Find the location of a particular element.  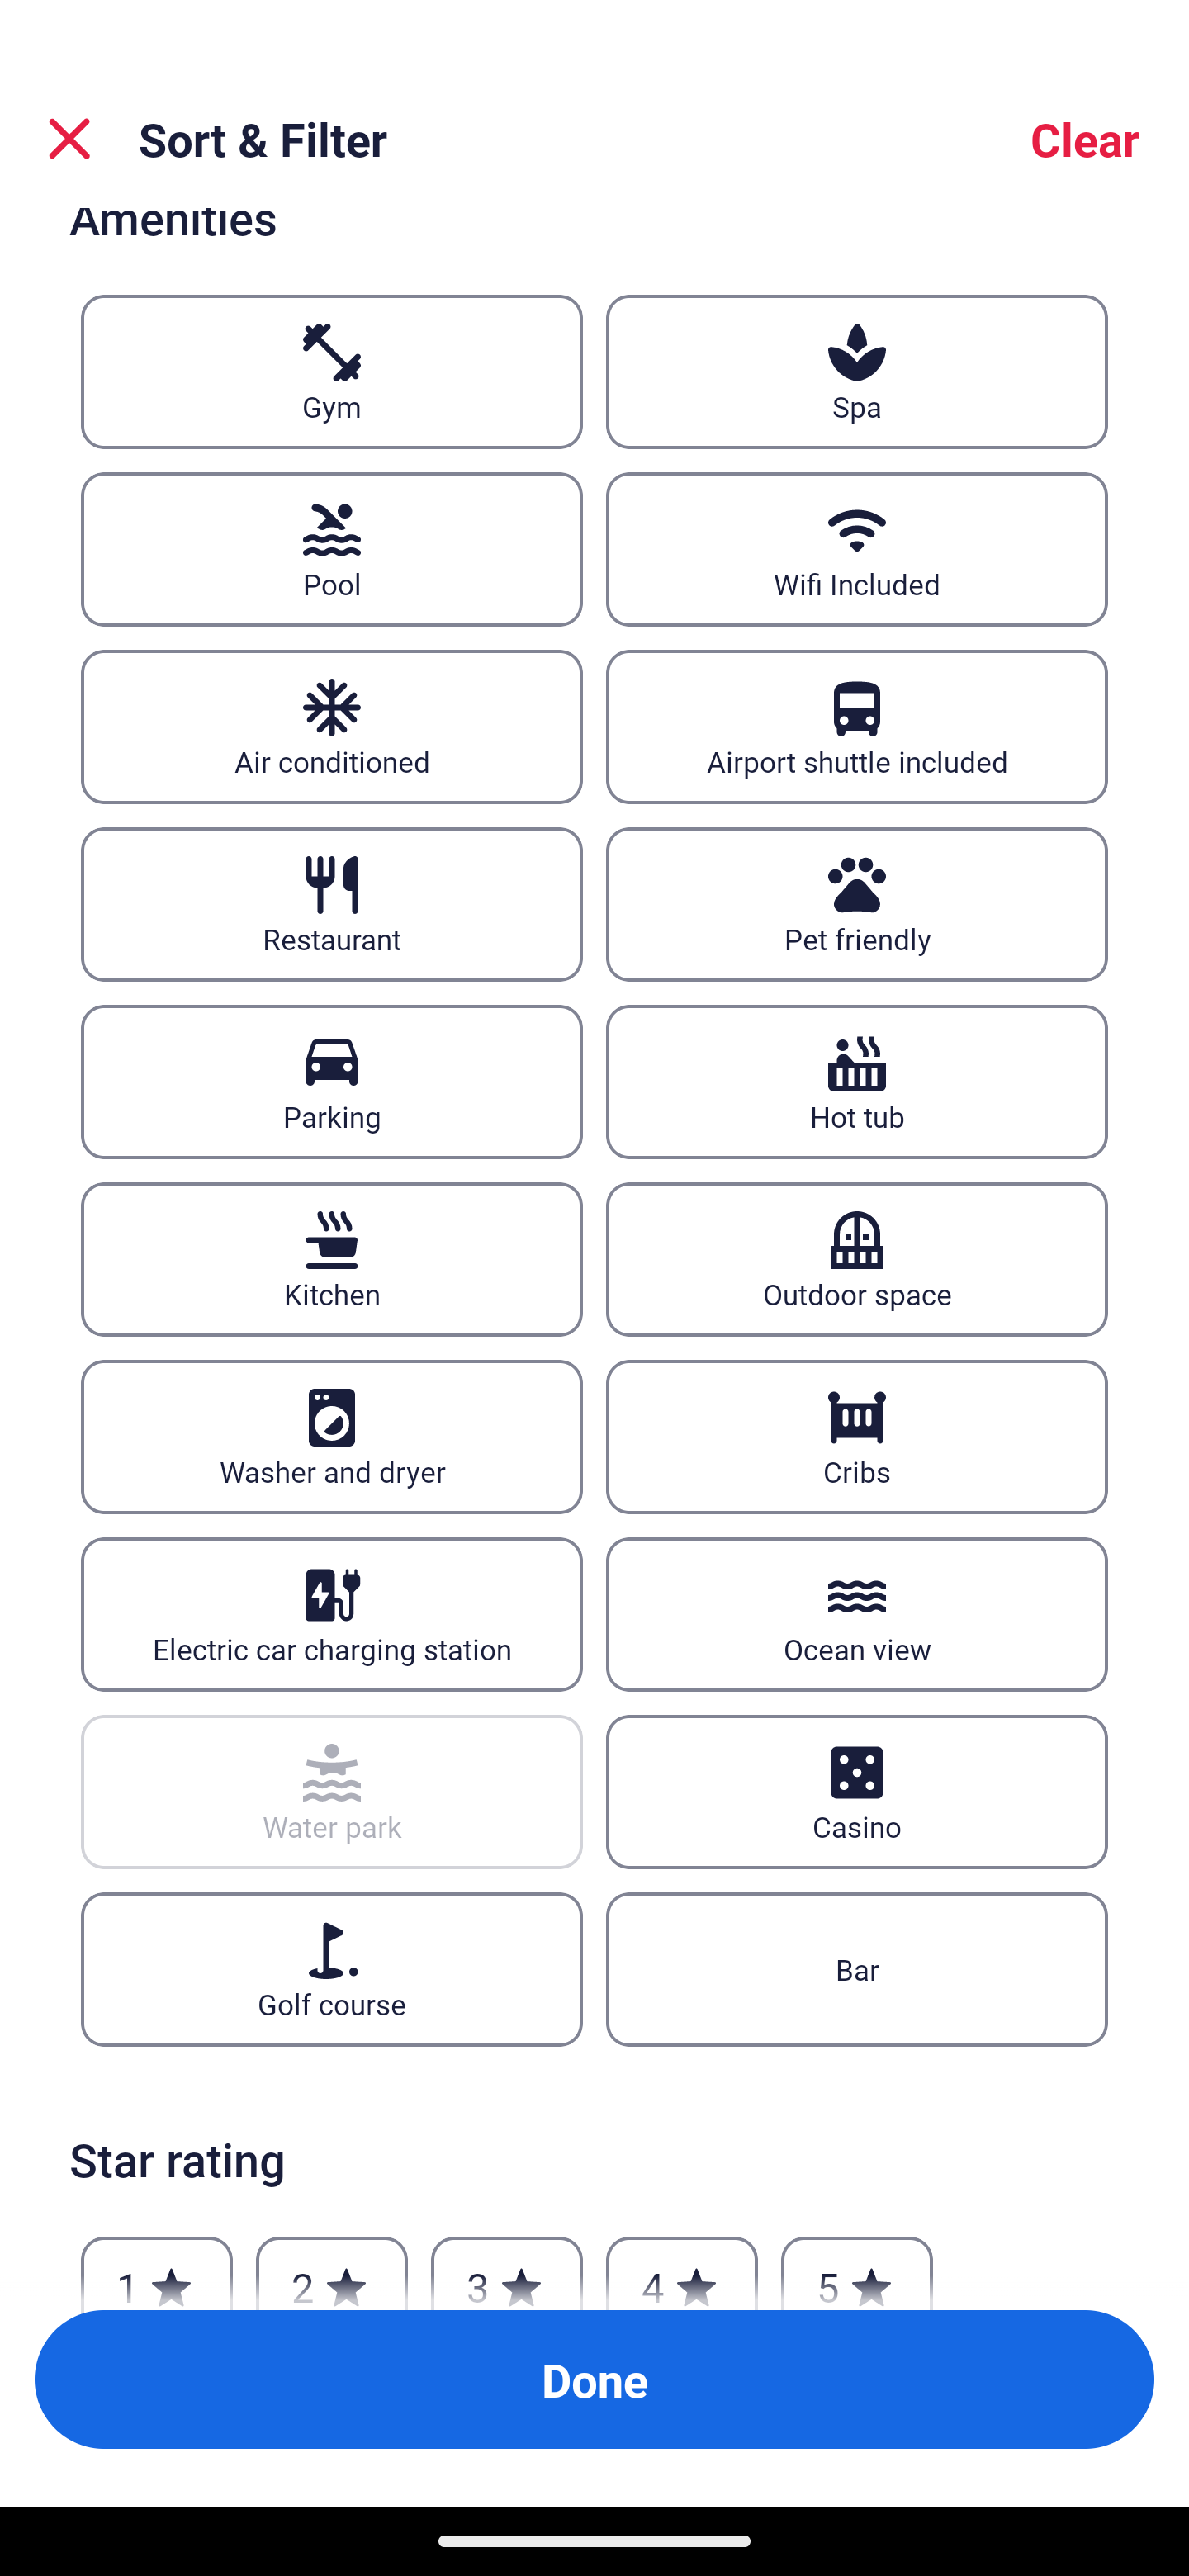

Pet friendly is located at coordinates (857, 903).